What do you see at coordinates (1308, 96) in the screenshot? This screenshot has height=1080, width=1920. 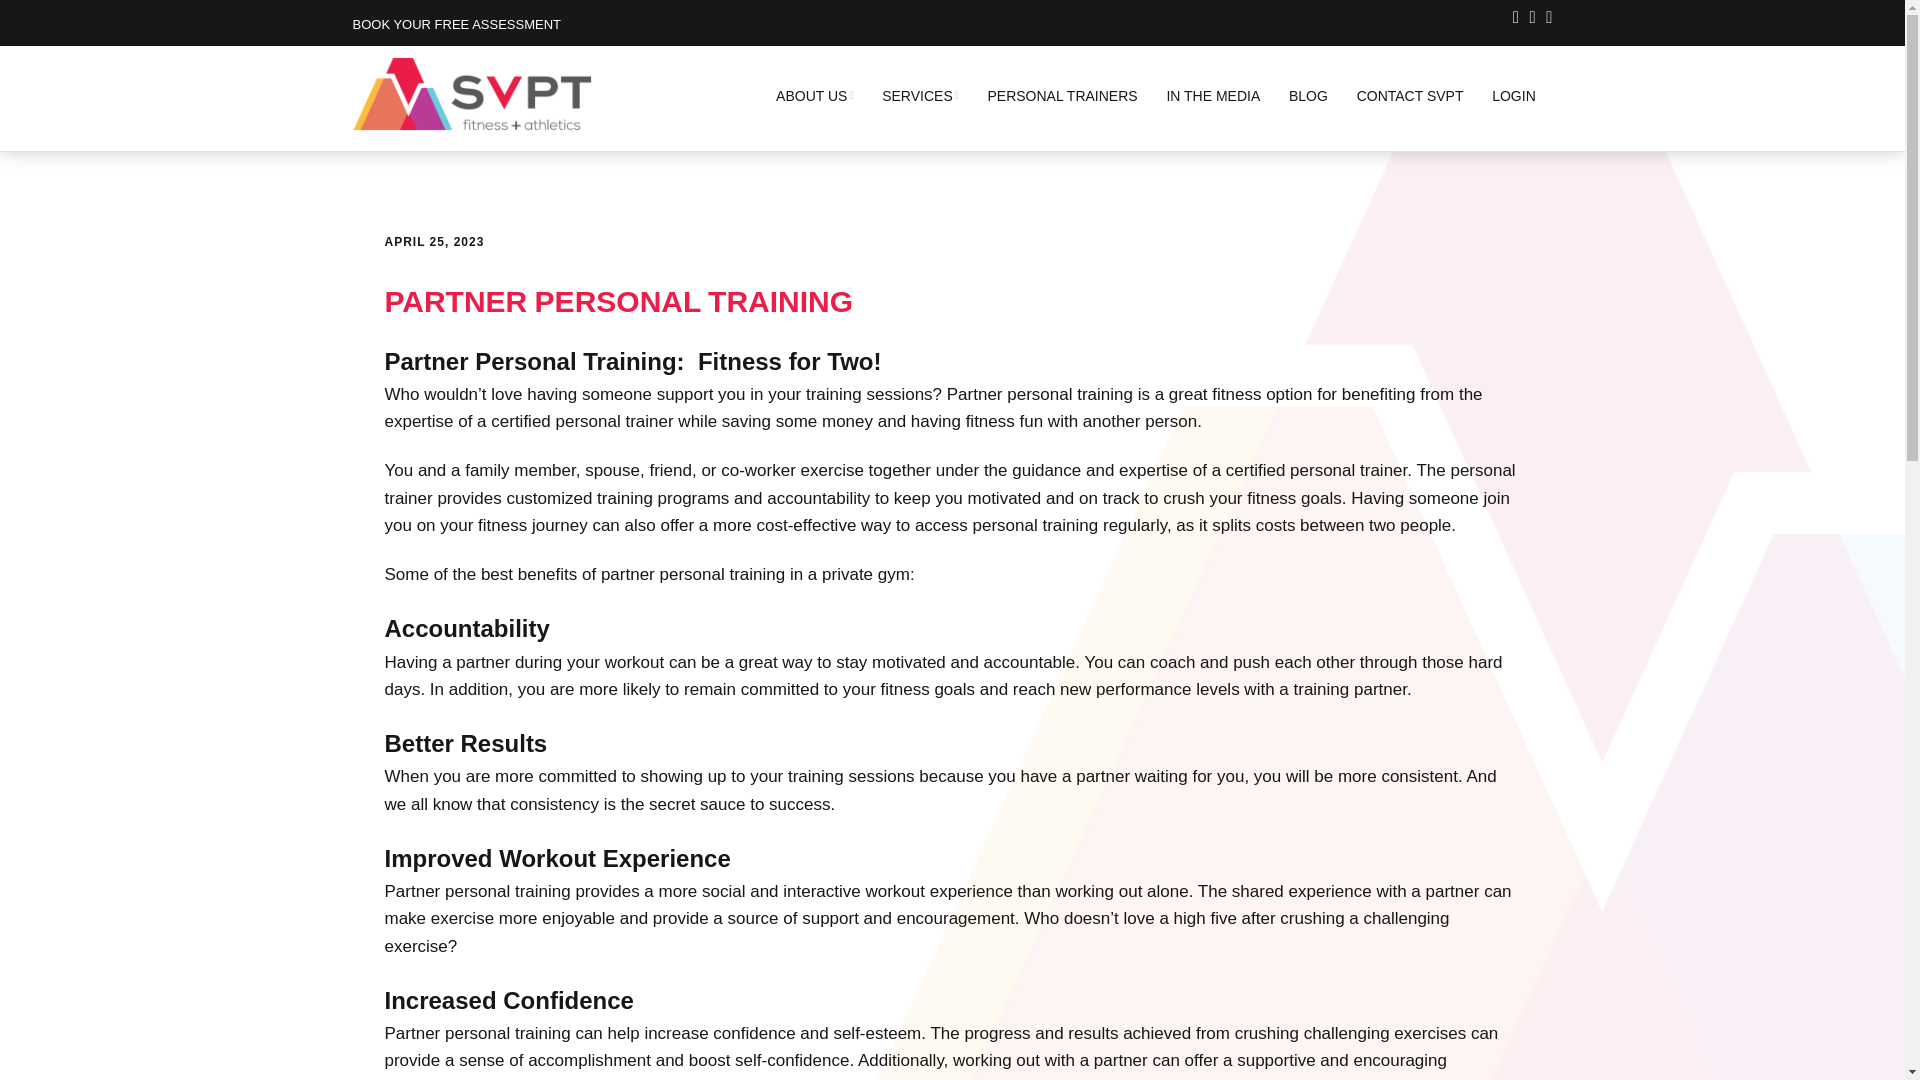 I see `BLOG` at bounding box center [1308, 96].